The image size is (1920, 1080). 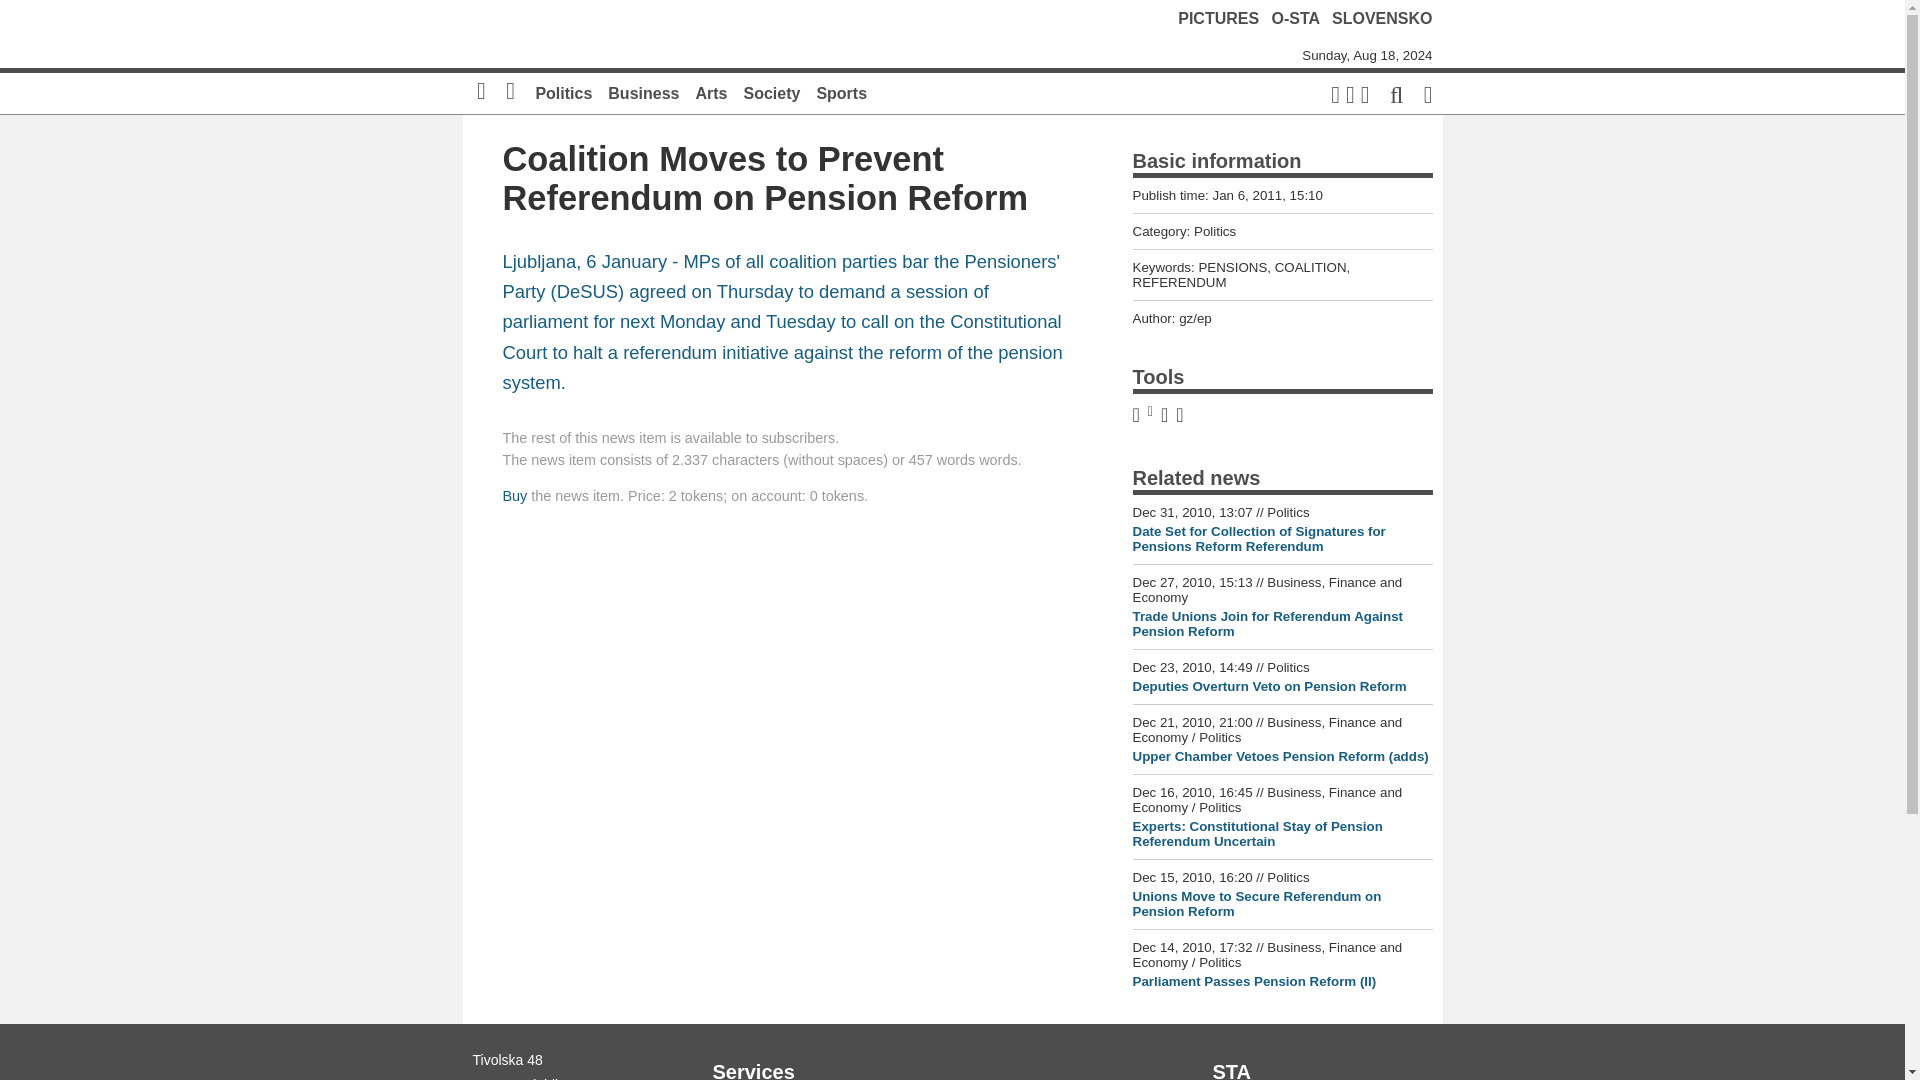 What do you see at coordinates (1257, 833) in the screenshot?
I see `Experts: Constitutional Stay of Pension Referendum Uncertain` at bounding box center [1257, 833].